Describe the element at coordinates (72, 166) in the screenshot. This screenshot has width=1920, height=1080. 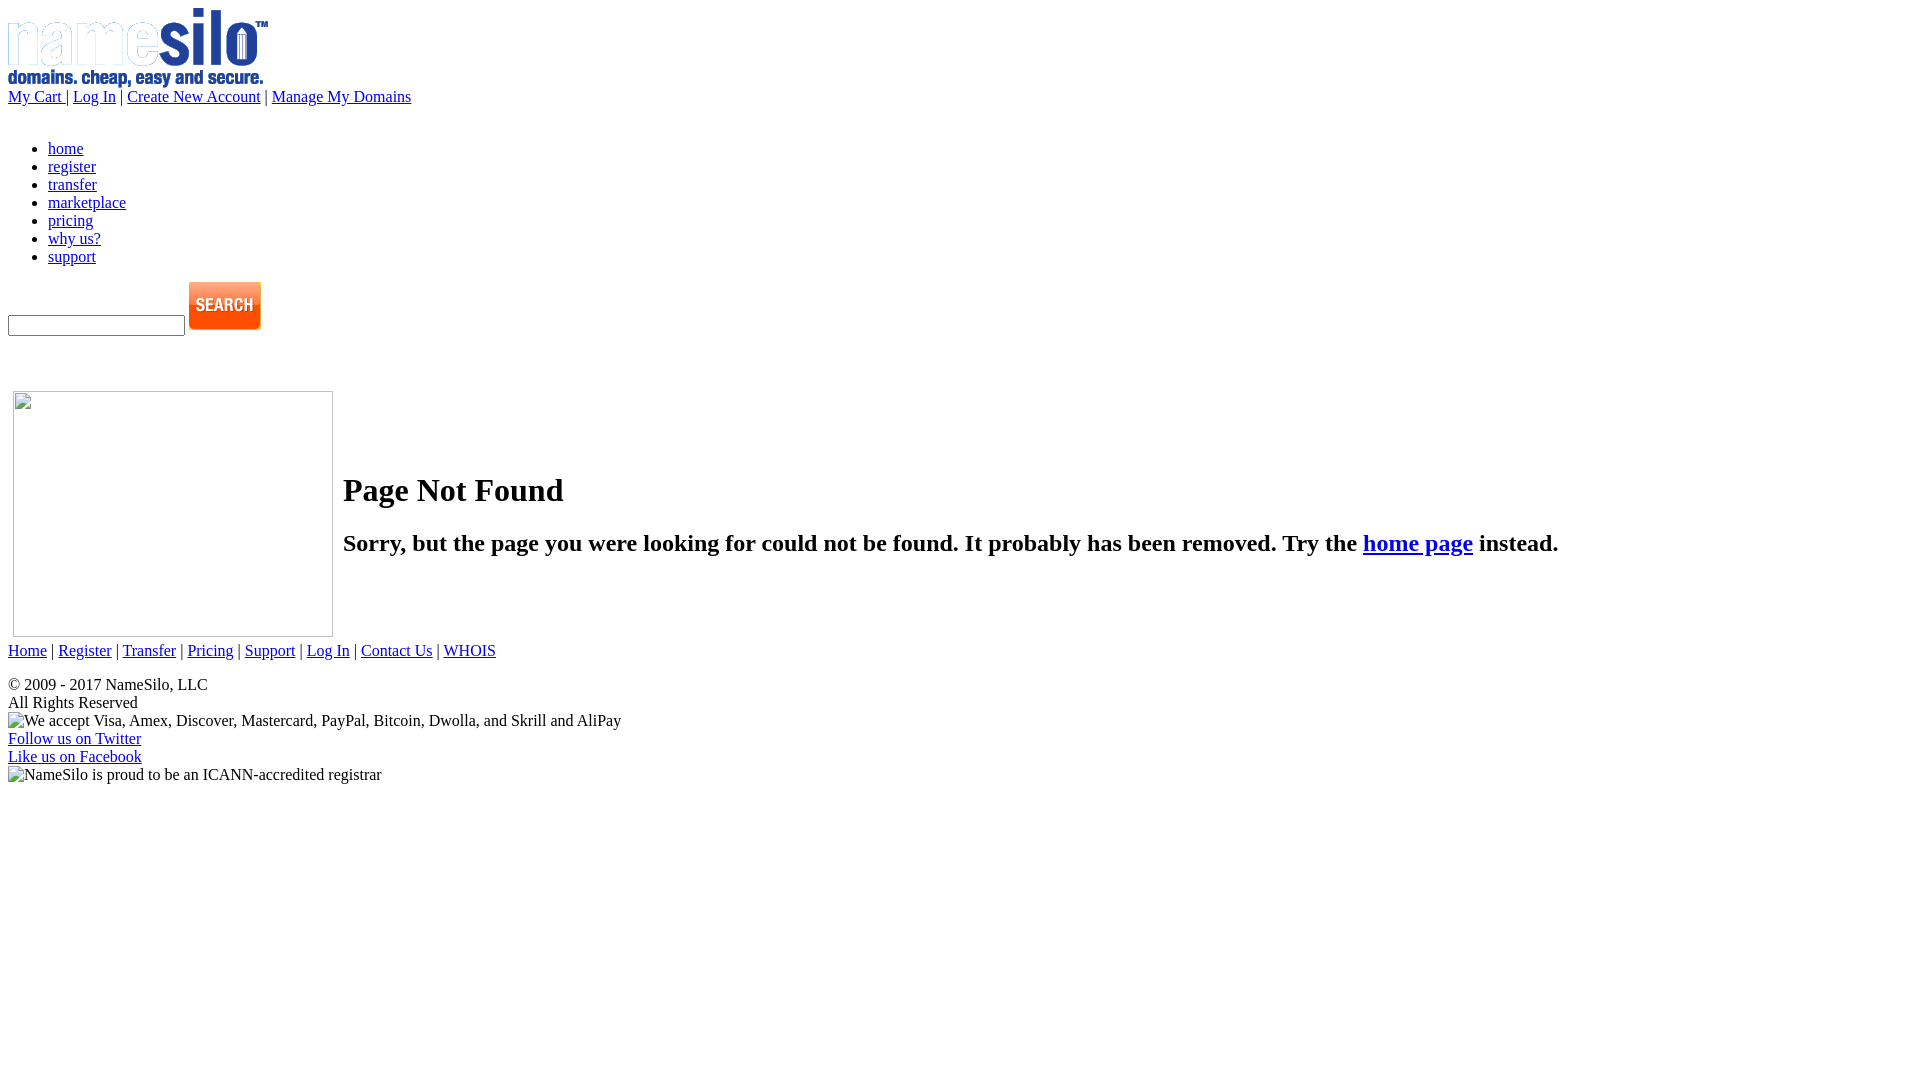
I see `register` at that location.